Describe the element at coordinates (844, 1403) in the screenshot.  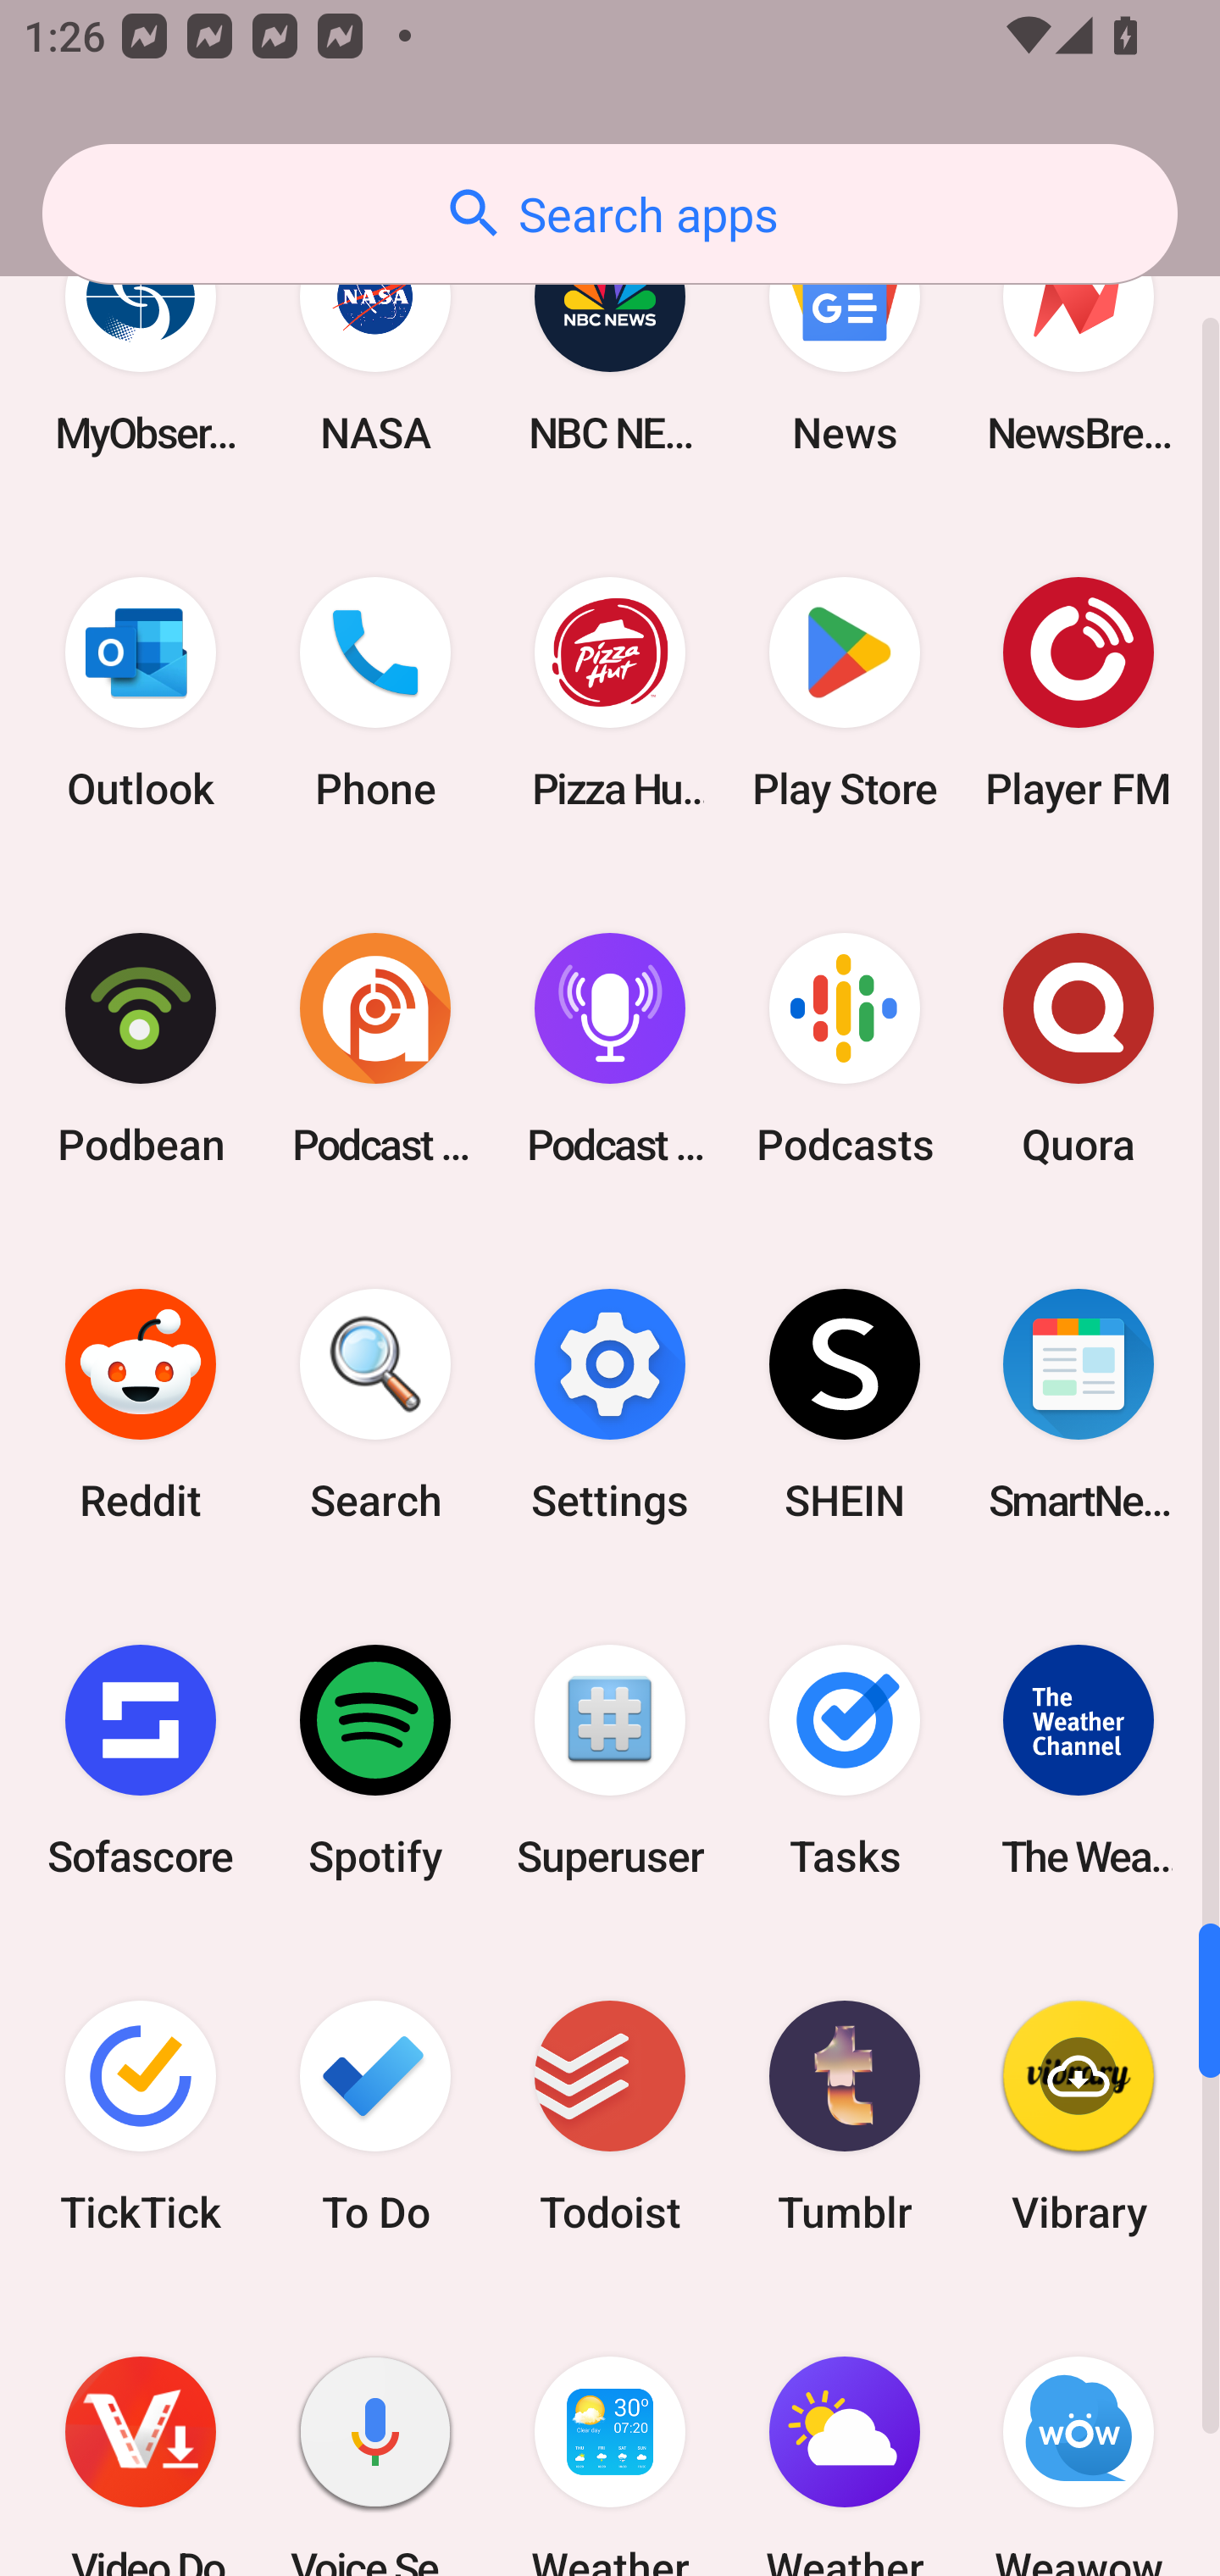
I see `SHEIN` at that location.